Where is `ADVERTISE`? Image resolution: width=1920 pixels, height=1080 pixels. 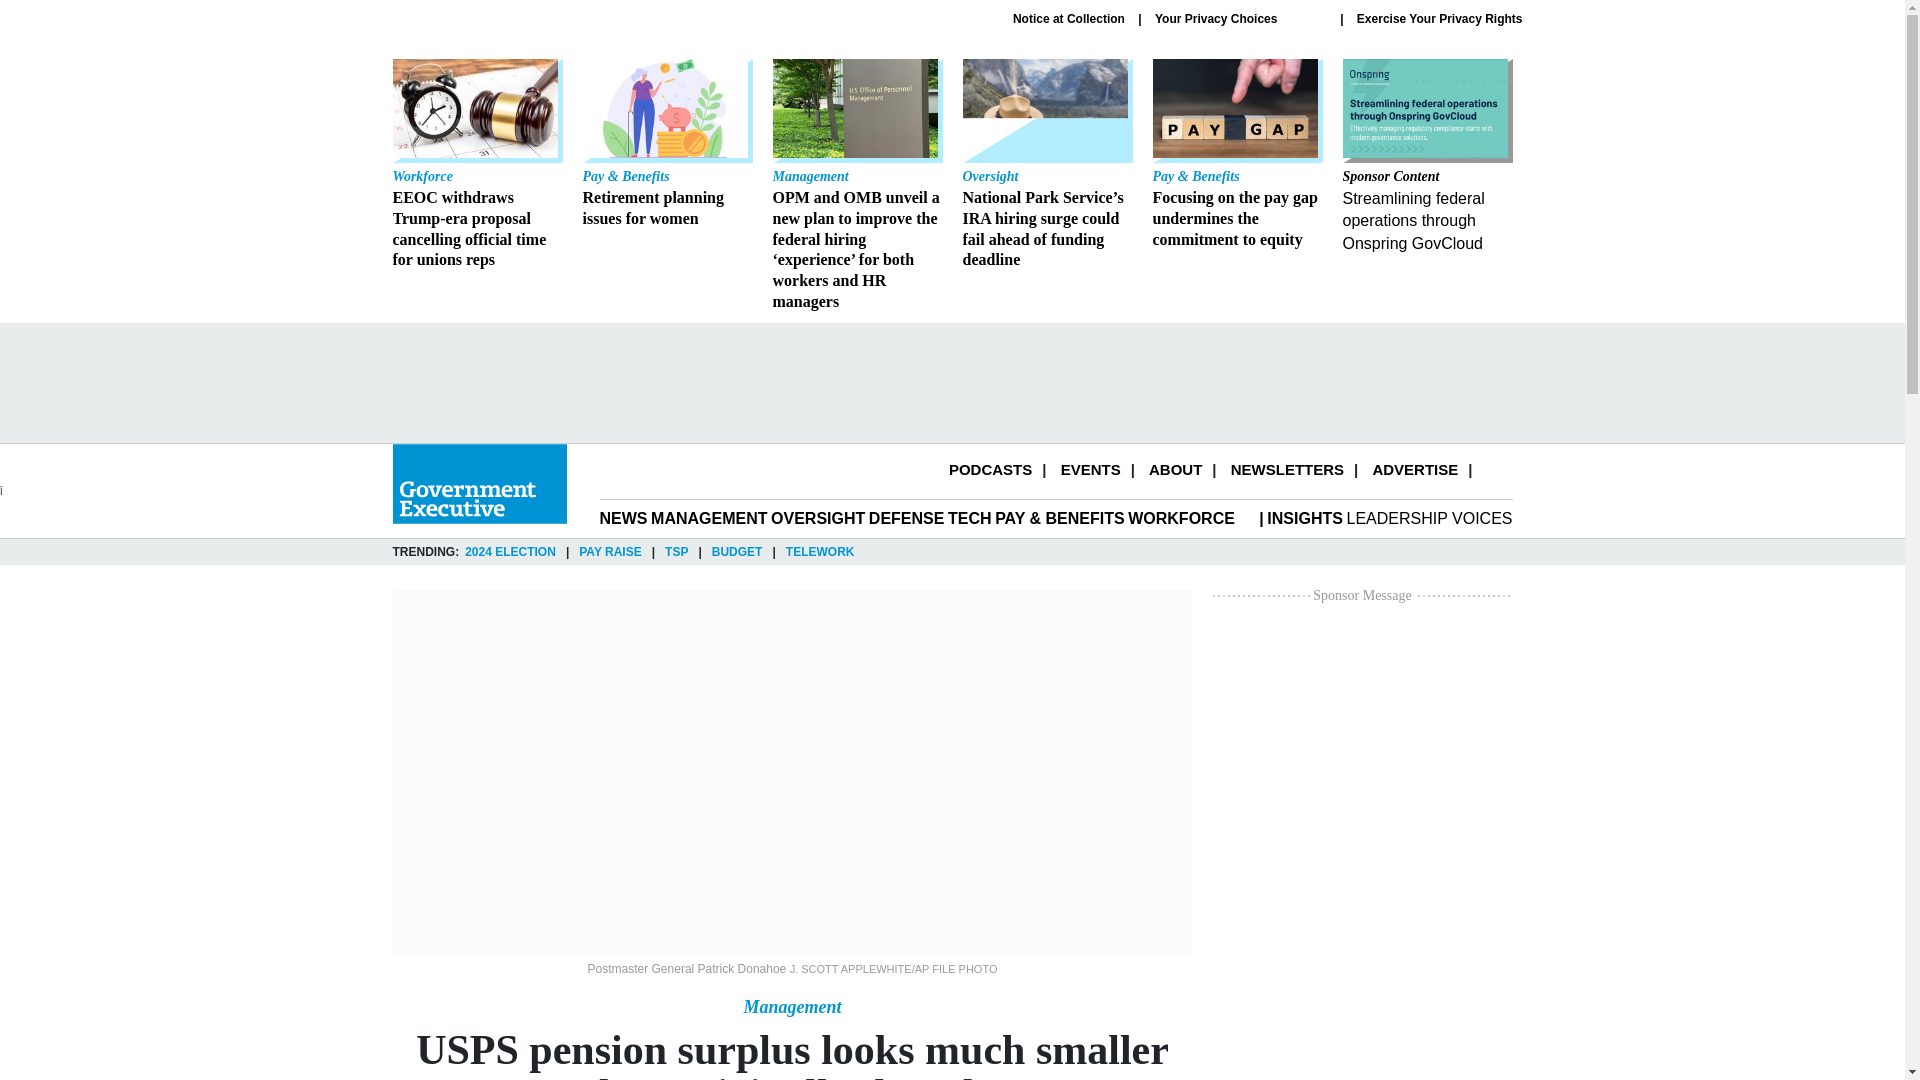 ADVERTISE is located at coordinates (1414, 470).